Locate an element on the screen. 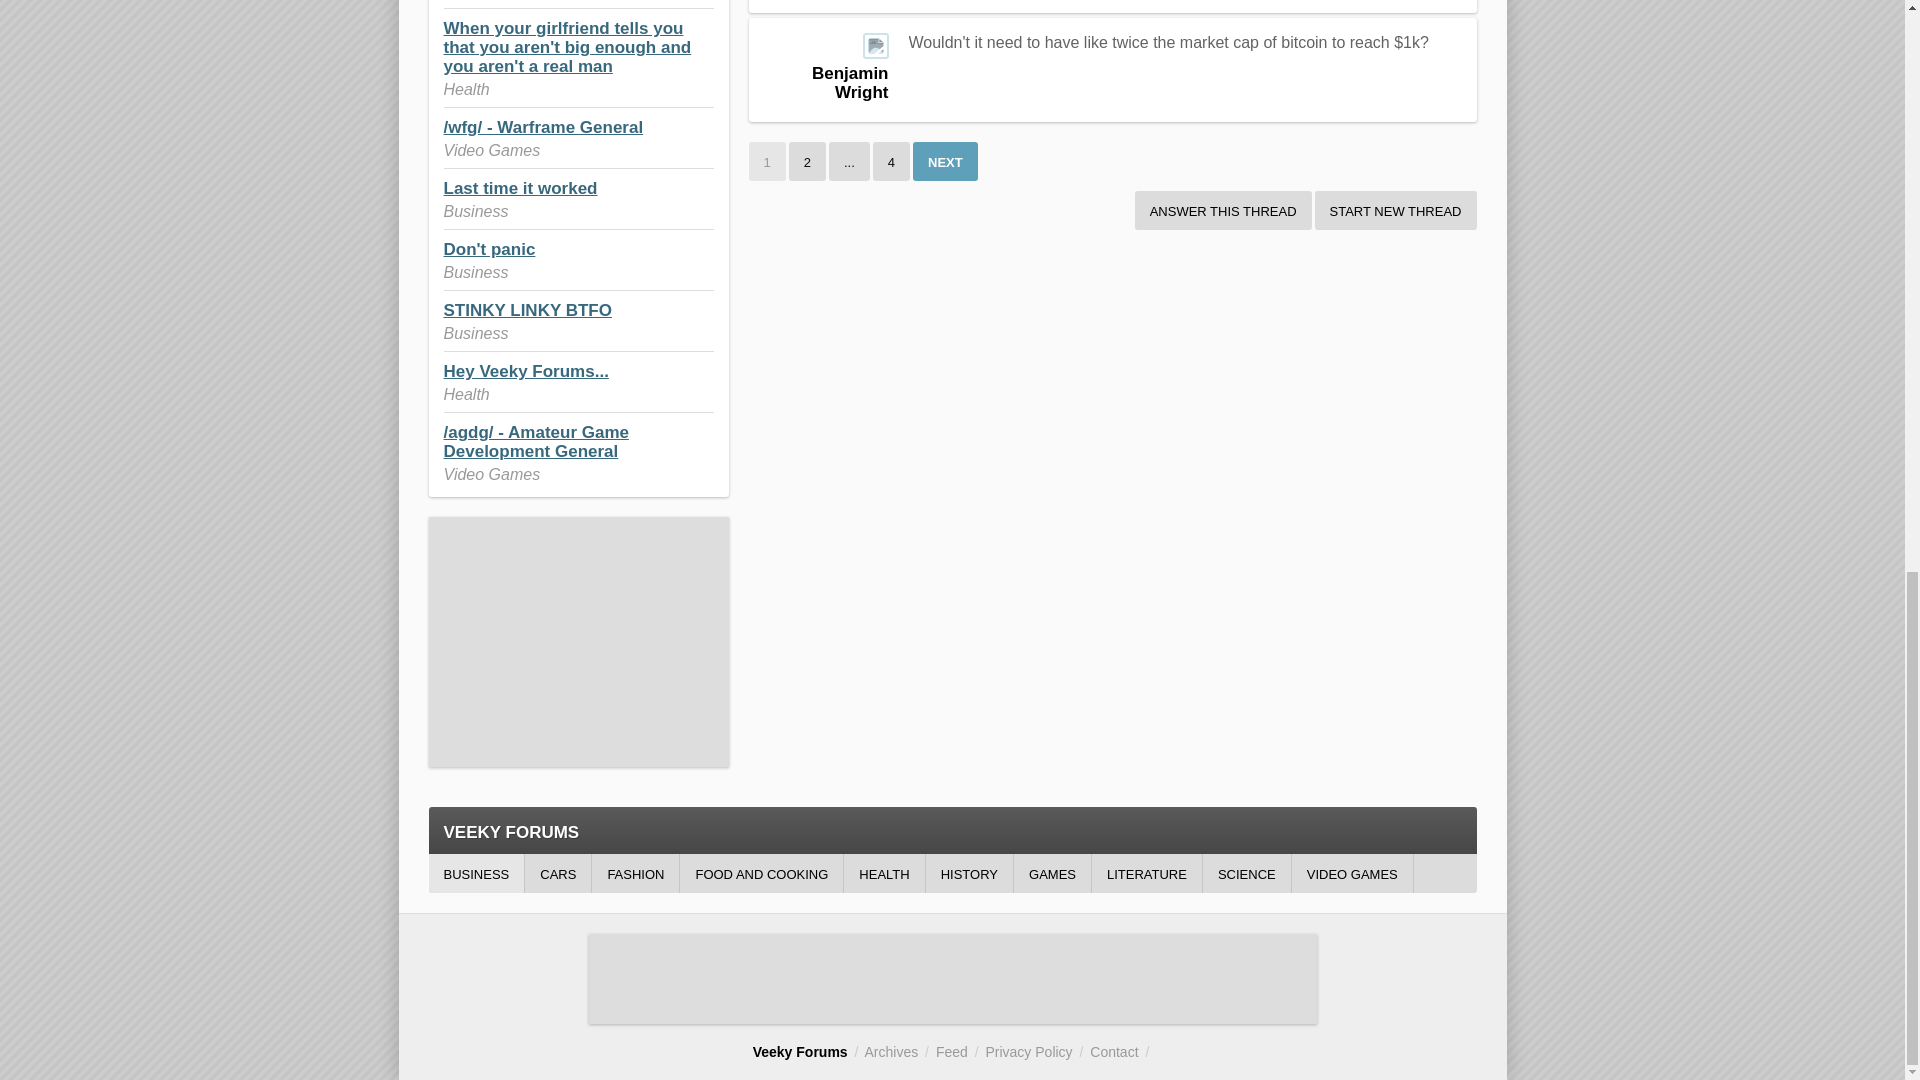 This screenshot has width=1920, height=1080. START NEW THREAD is located at coordinates (1396, 210).